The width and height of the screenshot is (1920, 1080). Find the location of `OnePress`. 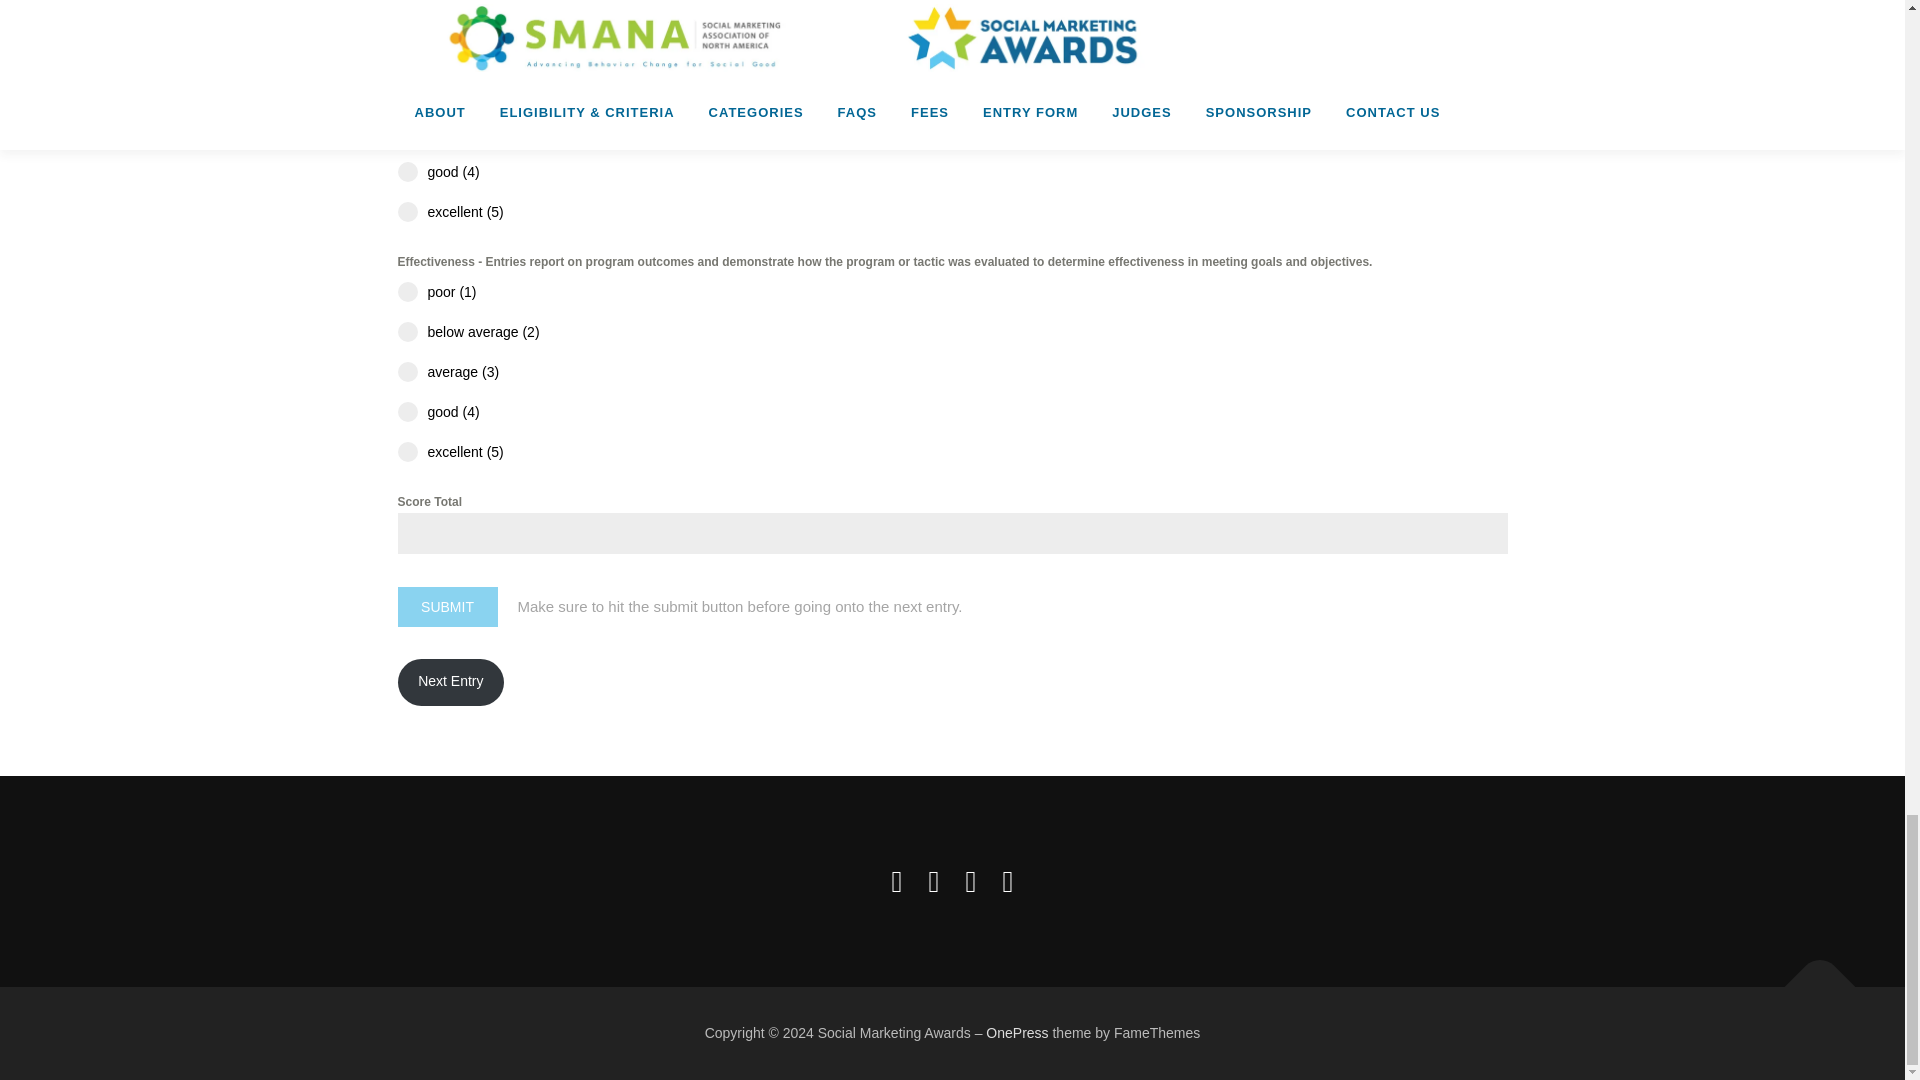

OnePress is located at coordinates (1017, 1032).